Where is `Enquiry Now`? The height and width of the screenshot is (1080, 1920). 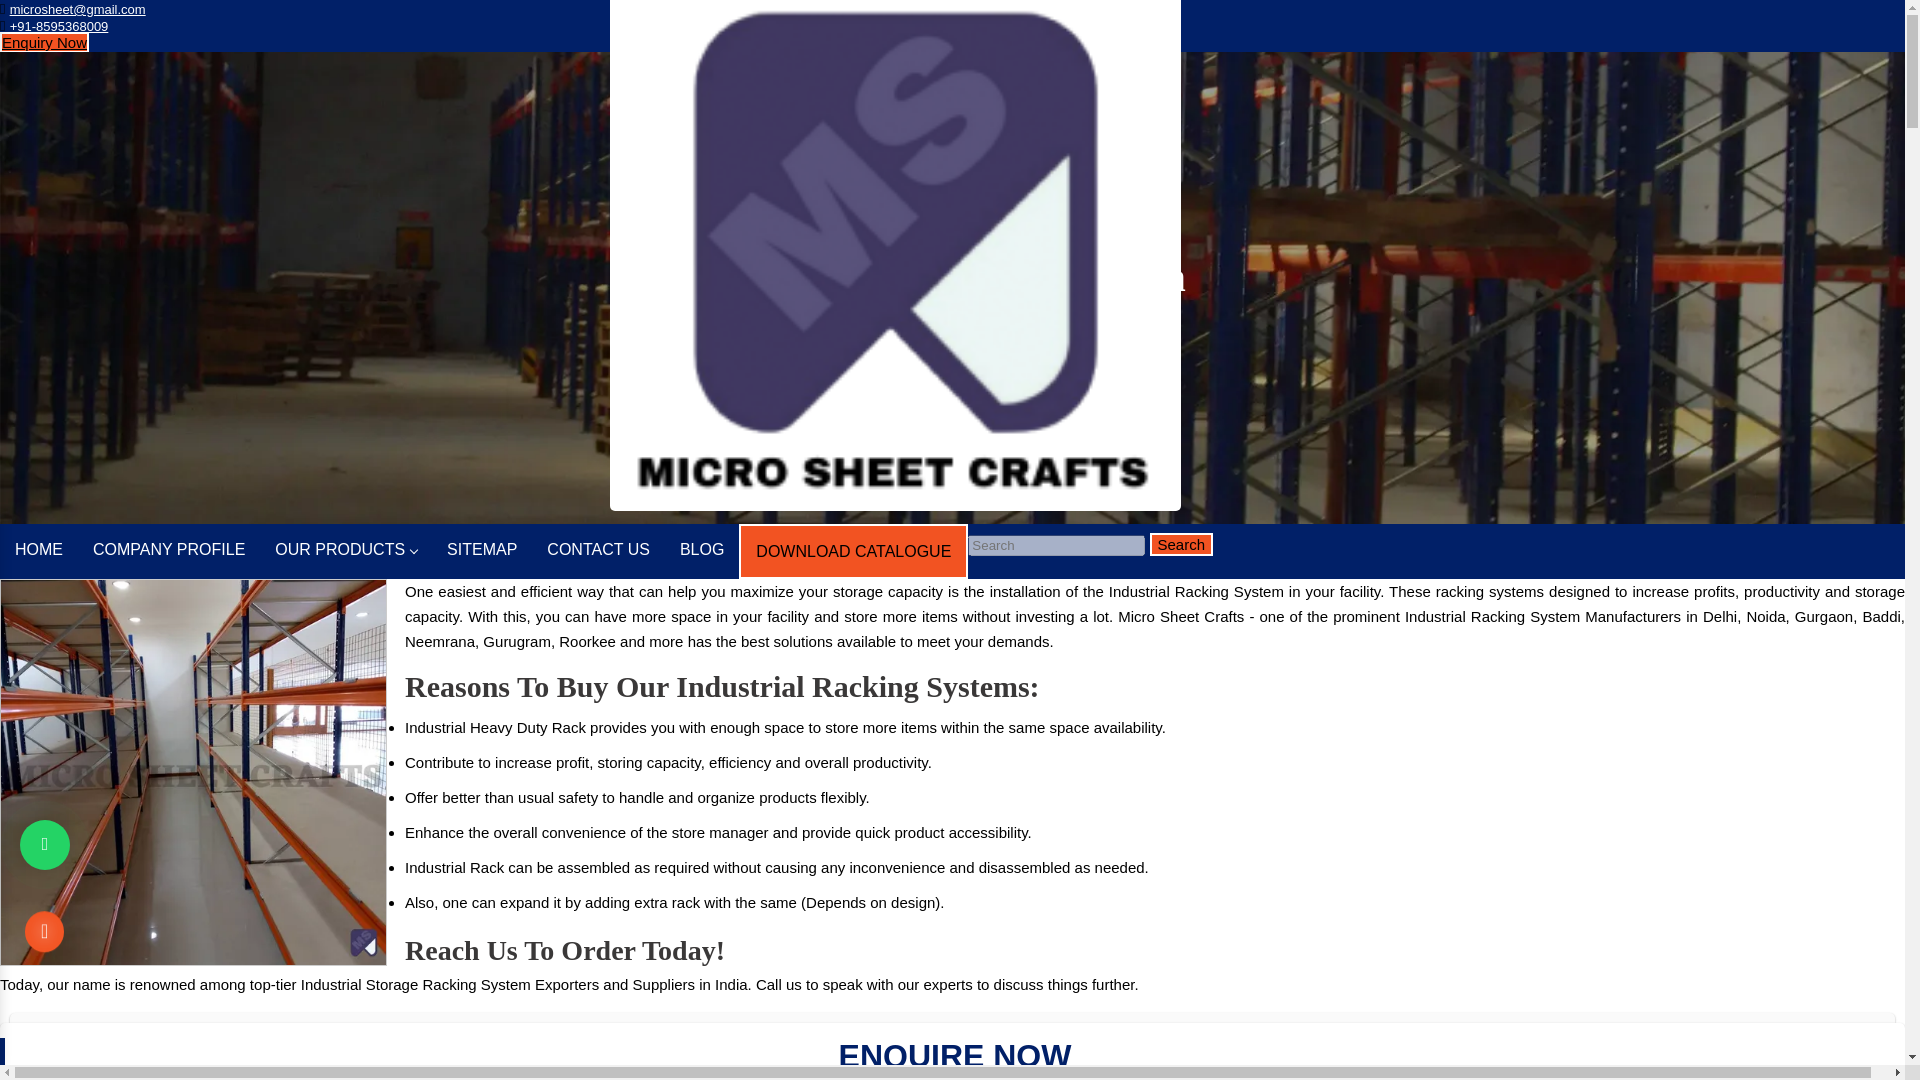
Enquiry Now is located at coordinates (44, 42).